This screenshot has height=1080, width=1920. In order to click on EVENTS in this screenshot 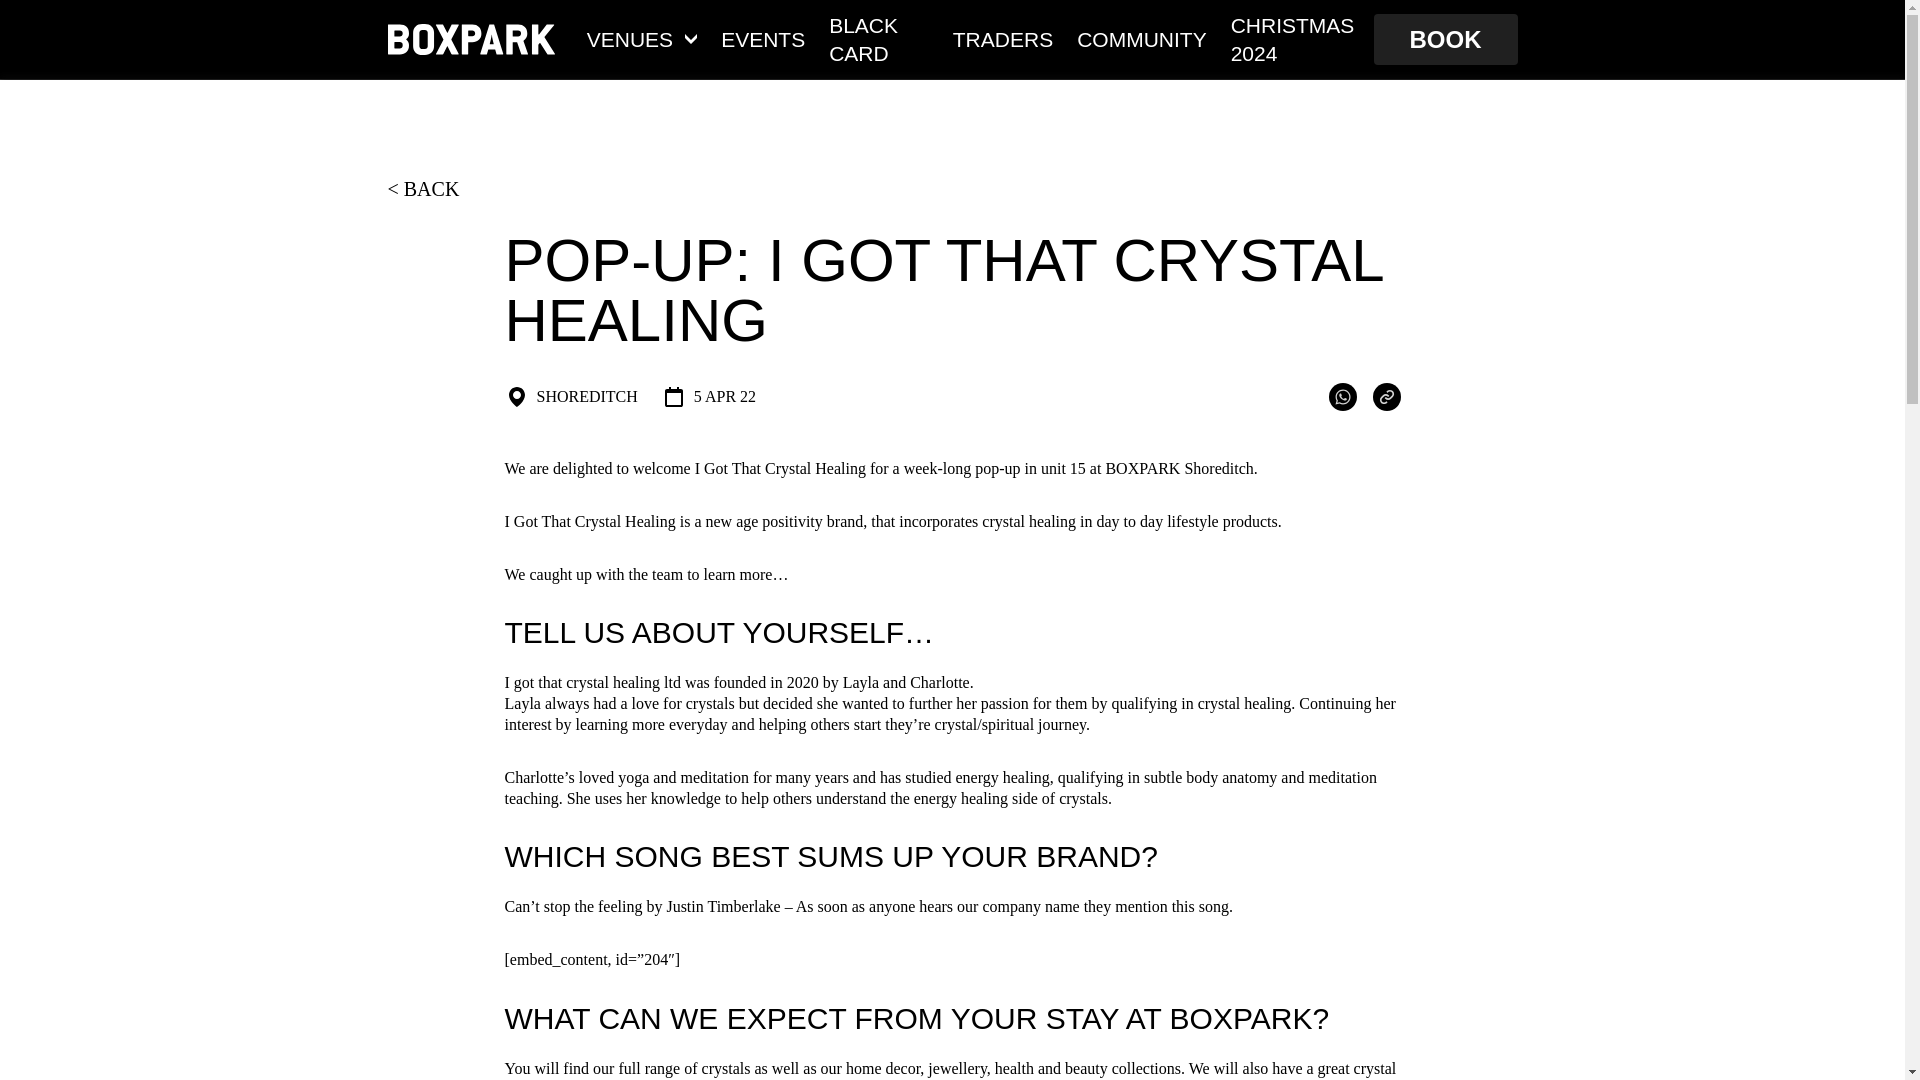, I will do `click(762, 38)`.